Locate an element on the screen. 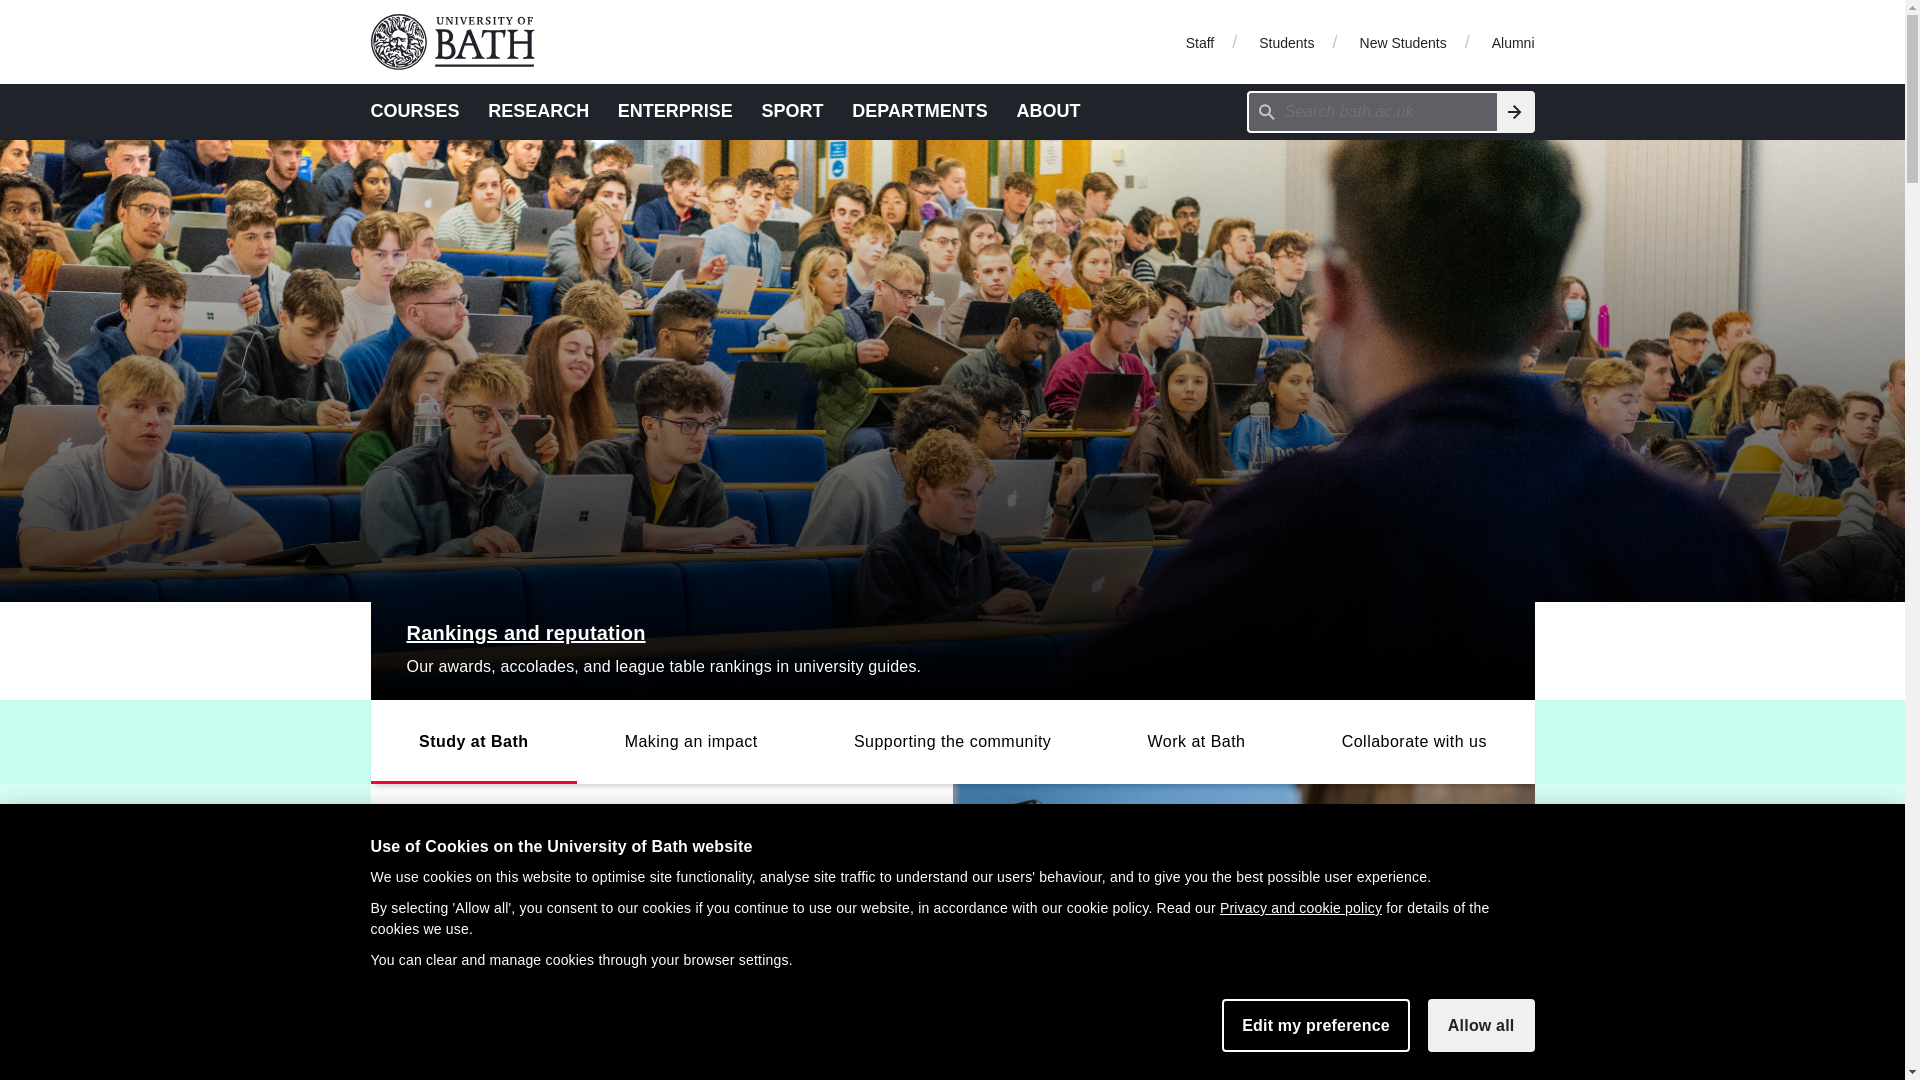 The image size is (1920, 1080). University of Bath is located at coordinates (460, 42).